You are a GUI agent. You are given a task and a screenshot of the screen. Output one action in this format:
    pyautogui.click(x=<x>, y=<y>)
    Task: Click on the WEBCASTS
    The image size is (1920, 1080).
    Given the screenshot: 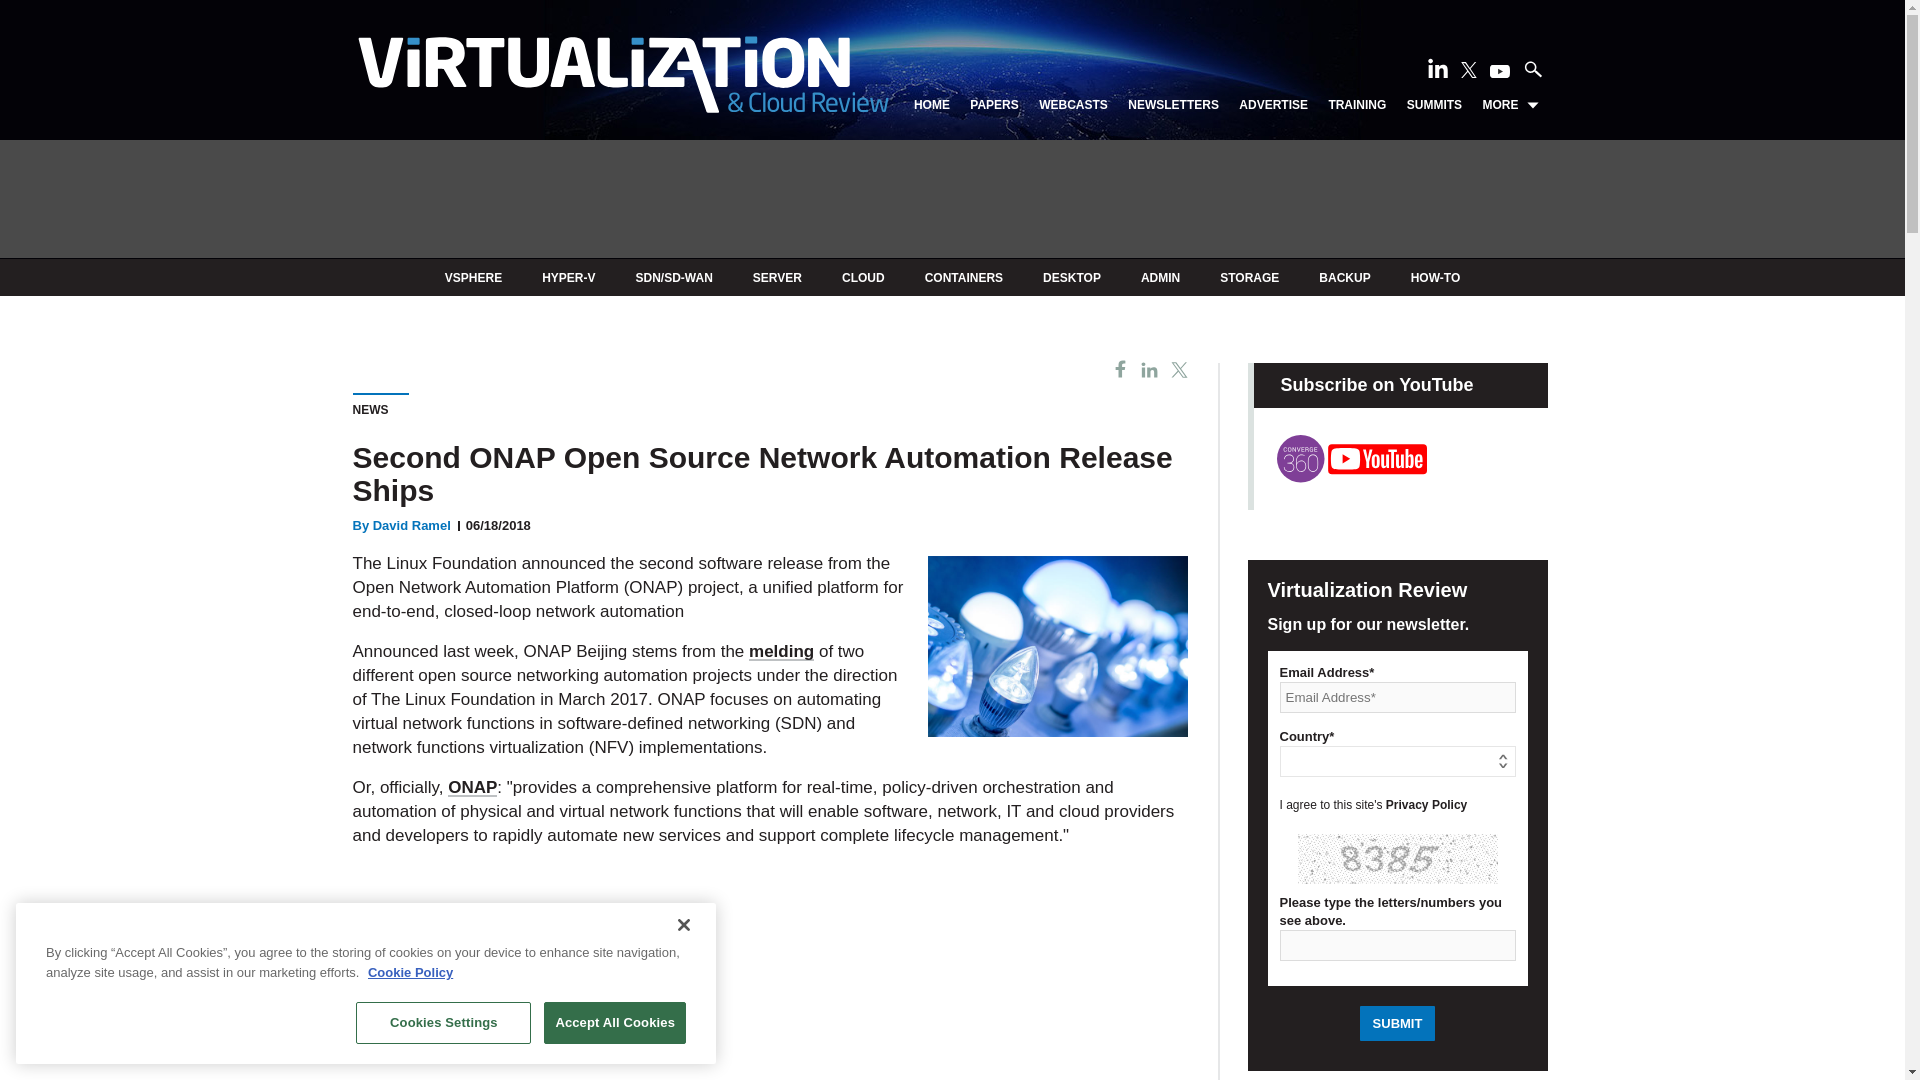 What is the action you would take?
    pyautogui.click(x=1072, y=105)
    